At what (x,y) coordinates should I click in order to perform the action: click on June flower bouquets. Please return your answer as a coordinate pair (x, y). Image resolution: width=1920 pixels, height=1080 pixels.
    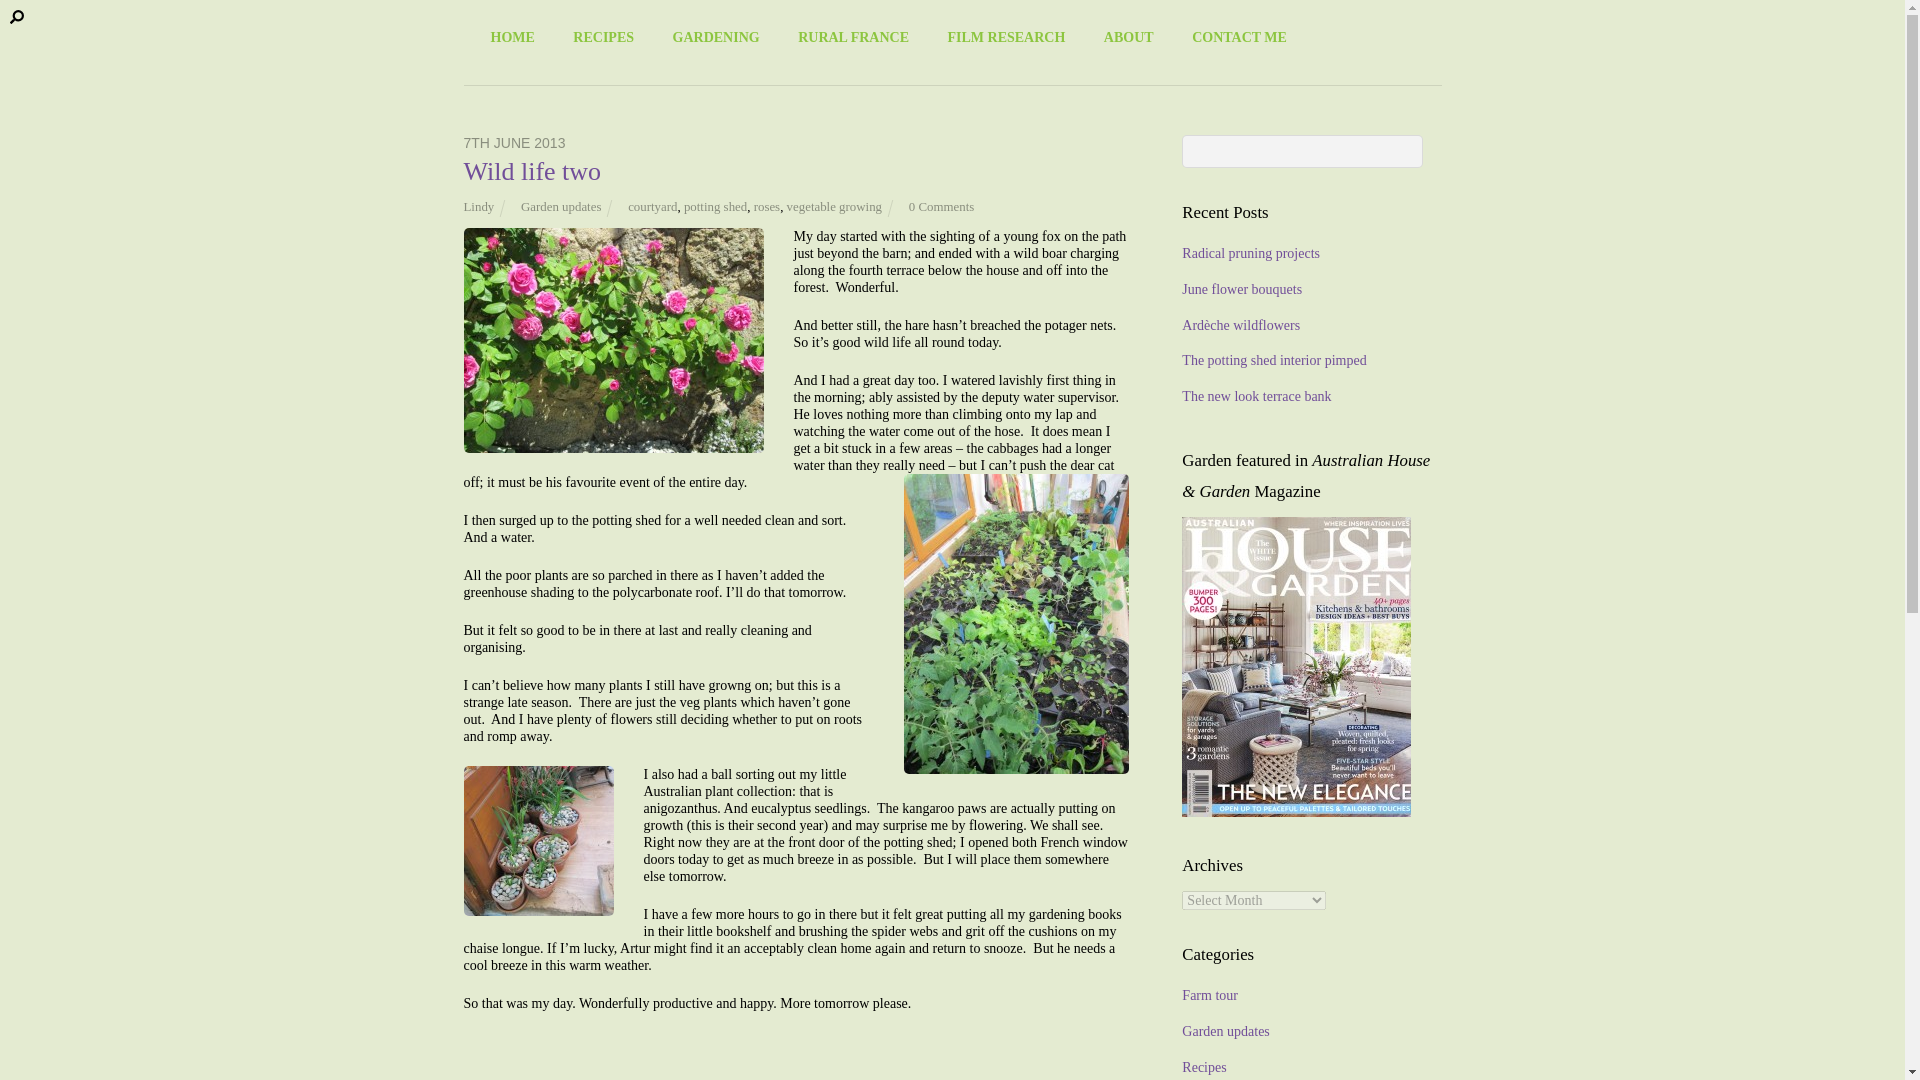
    Looking at the image, I should click on (1242, 289).